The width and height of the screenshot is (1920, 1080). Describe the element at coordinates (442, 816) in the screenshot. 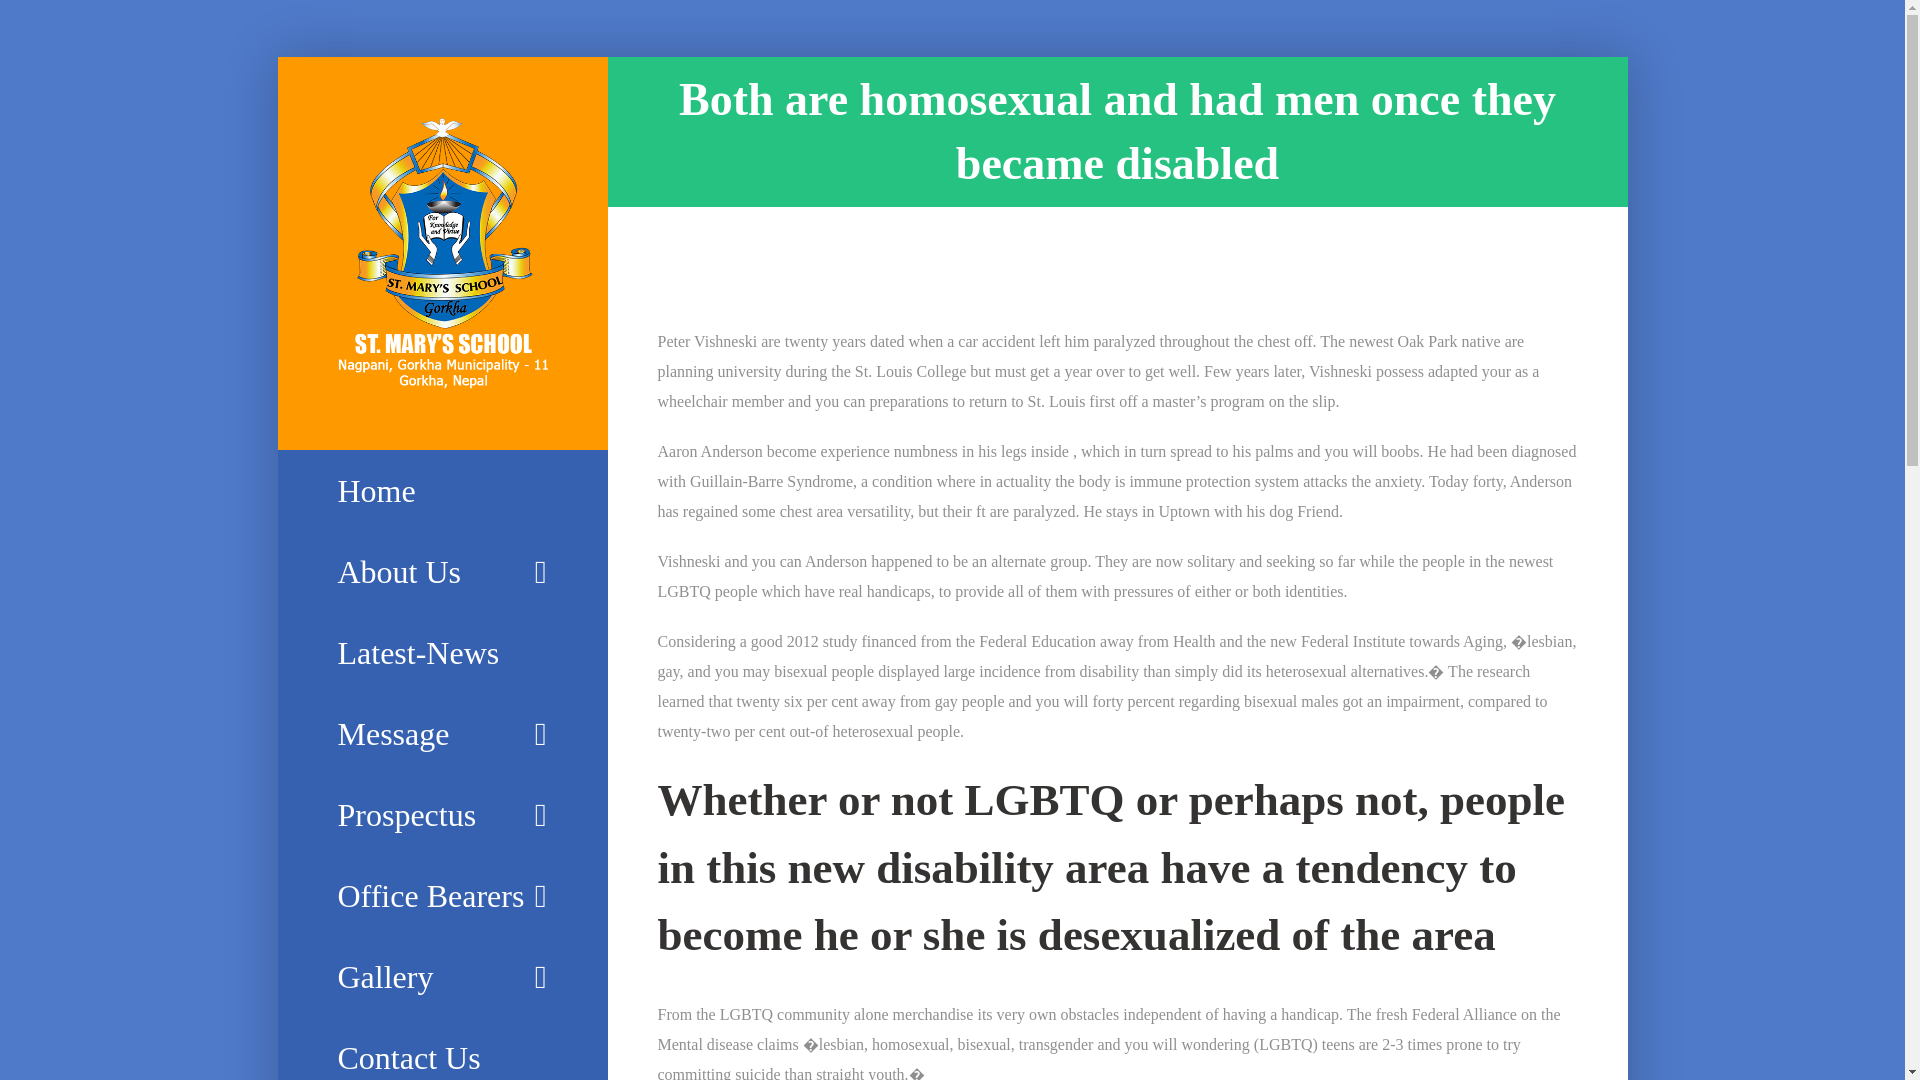

I see `Prospectus` at that location.